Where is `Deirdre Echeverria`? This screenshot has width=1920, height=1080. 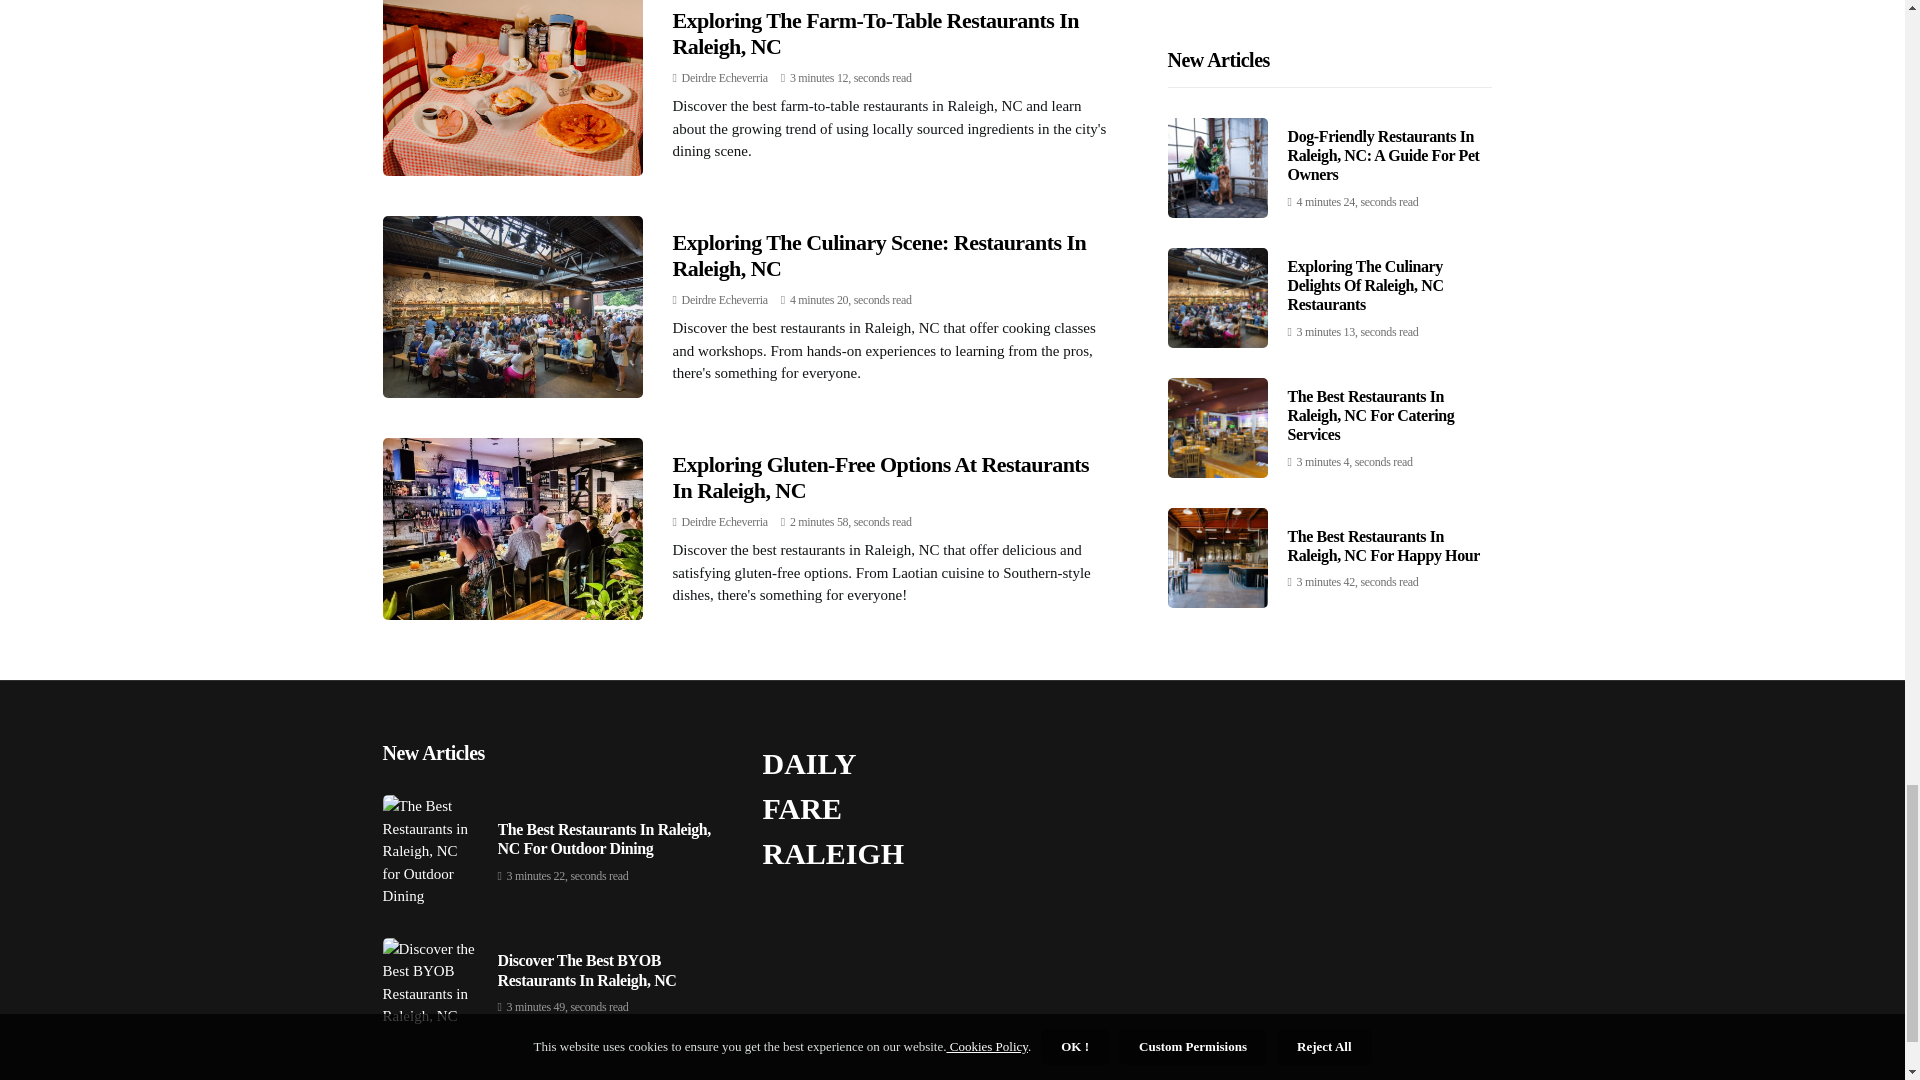 Deirdre Echeverria is located at coordinates (724, 78).